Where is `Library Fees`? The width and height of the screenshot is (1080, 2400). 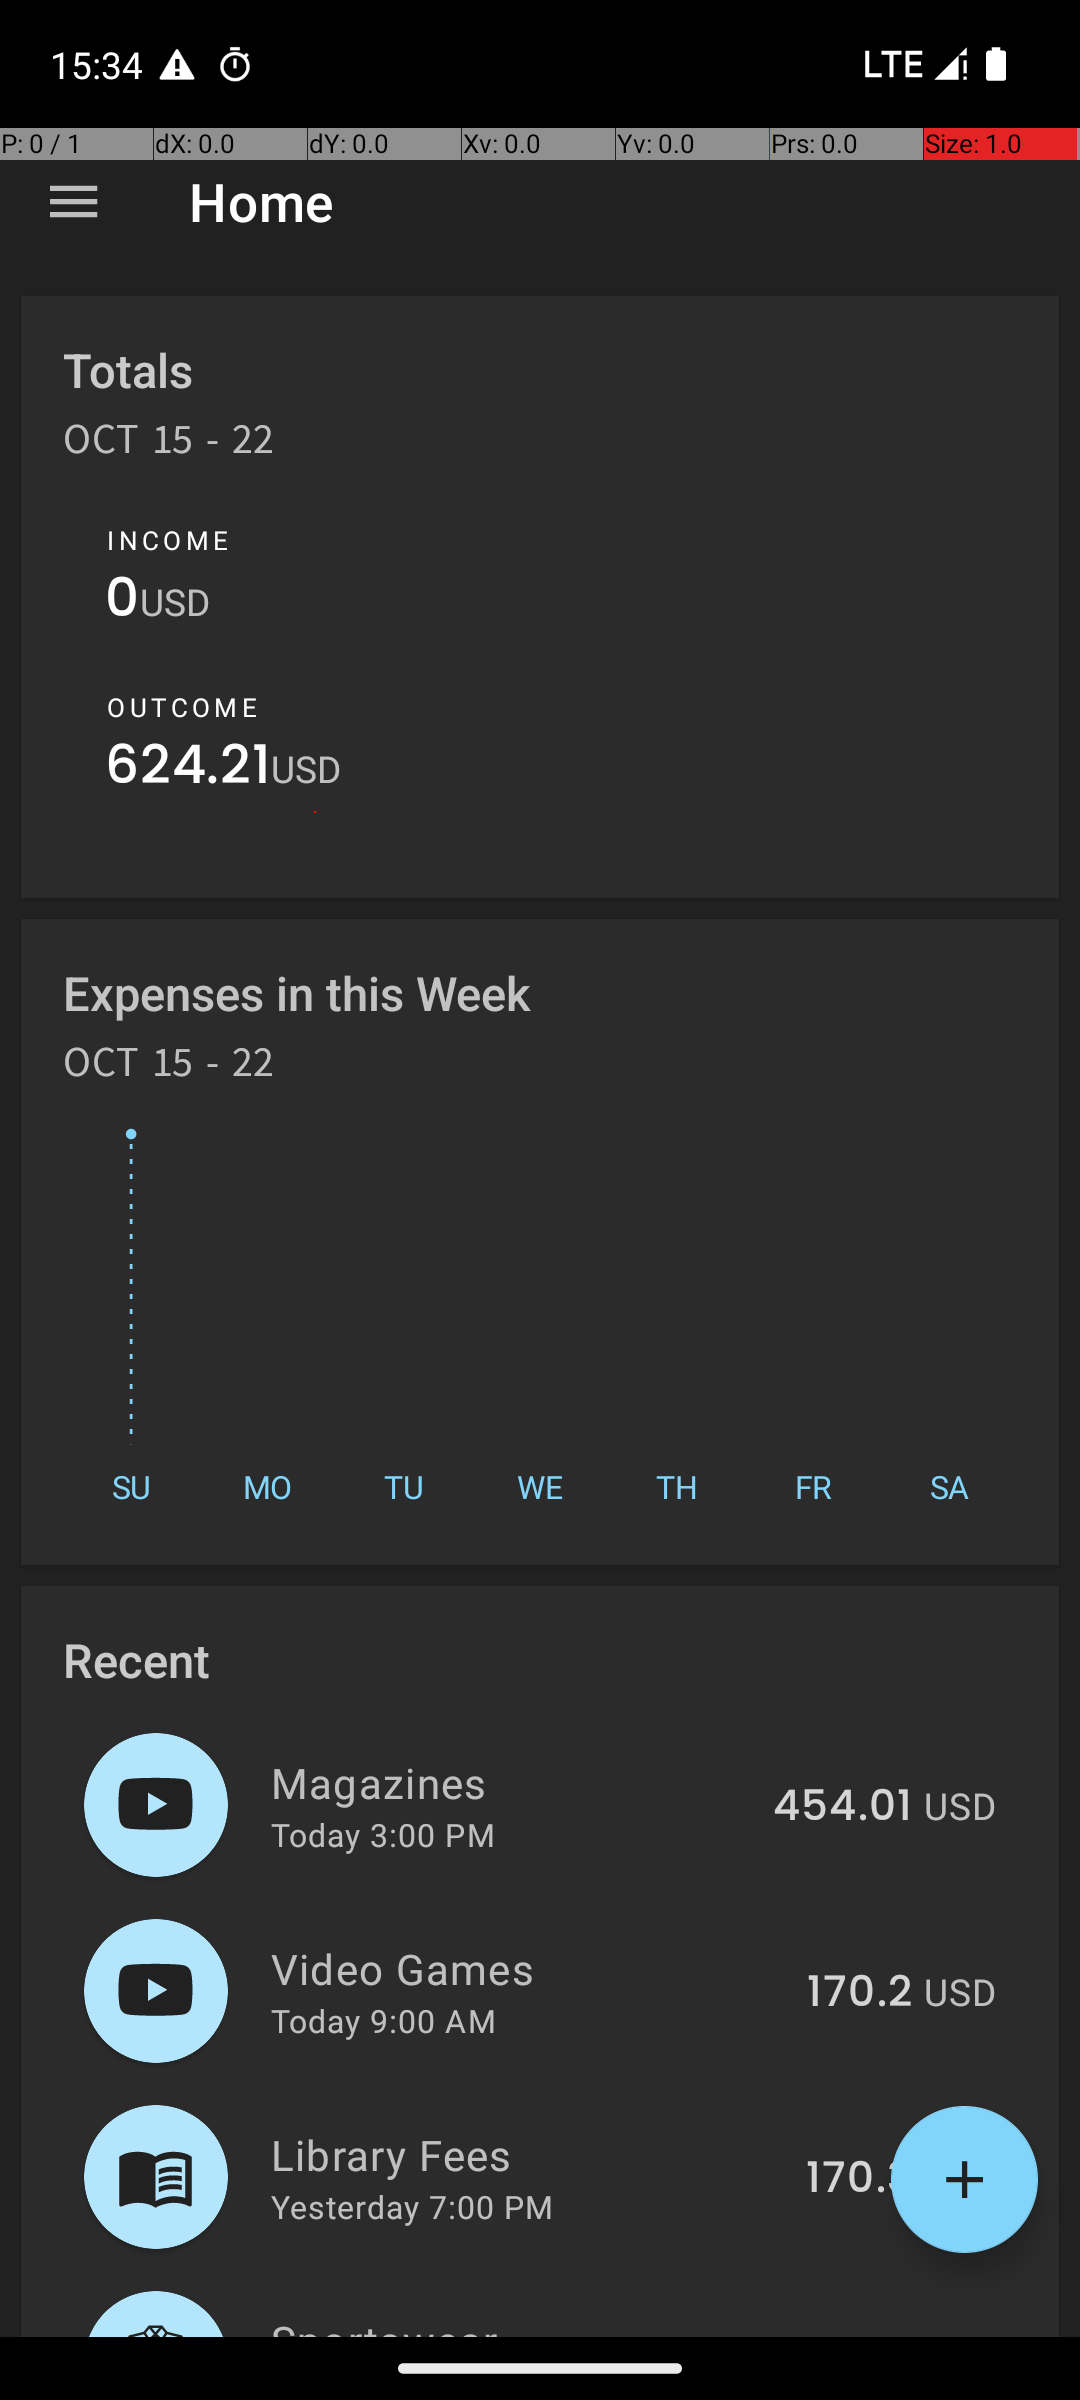
Library Fees is located at coordinates (527, 2154).